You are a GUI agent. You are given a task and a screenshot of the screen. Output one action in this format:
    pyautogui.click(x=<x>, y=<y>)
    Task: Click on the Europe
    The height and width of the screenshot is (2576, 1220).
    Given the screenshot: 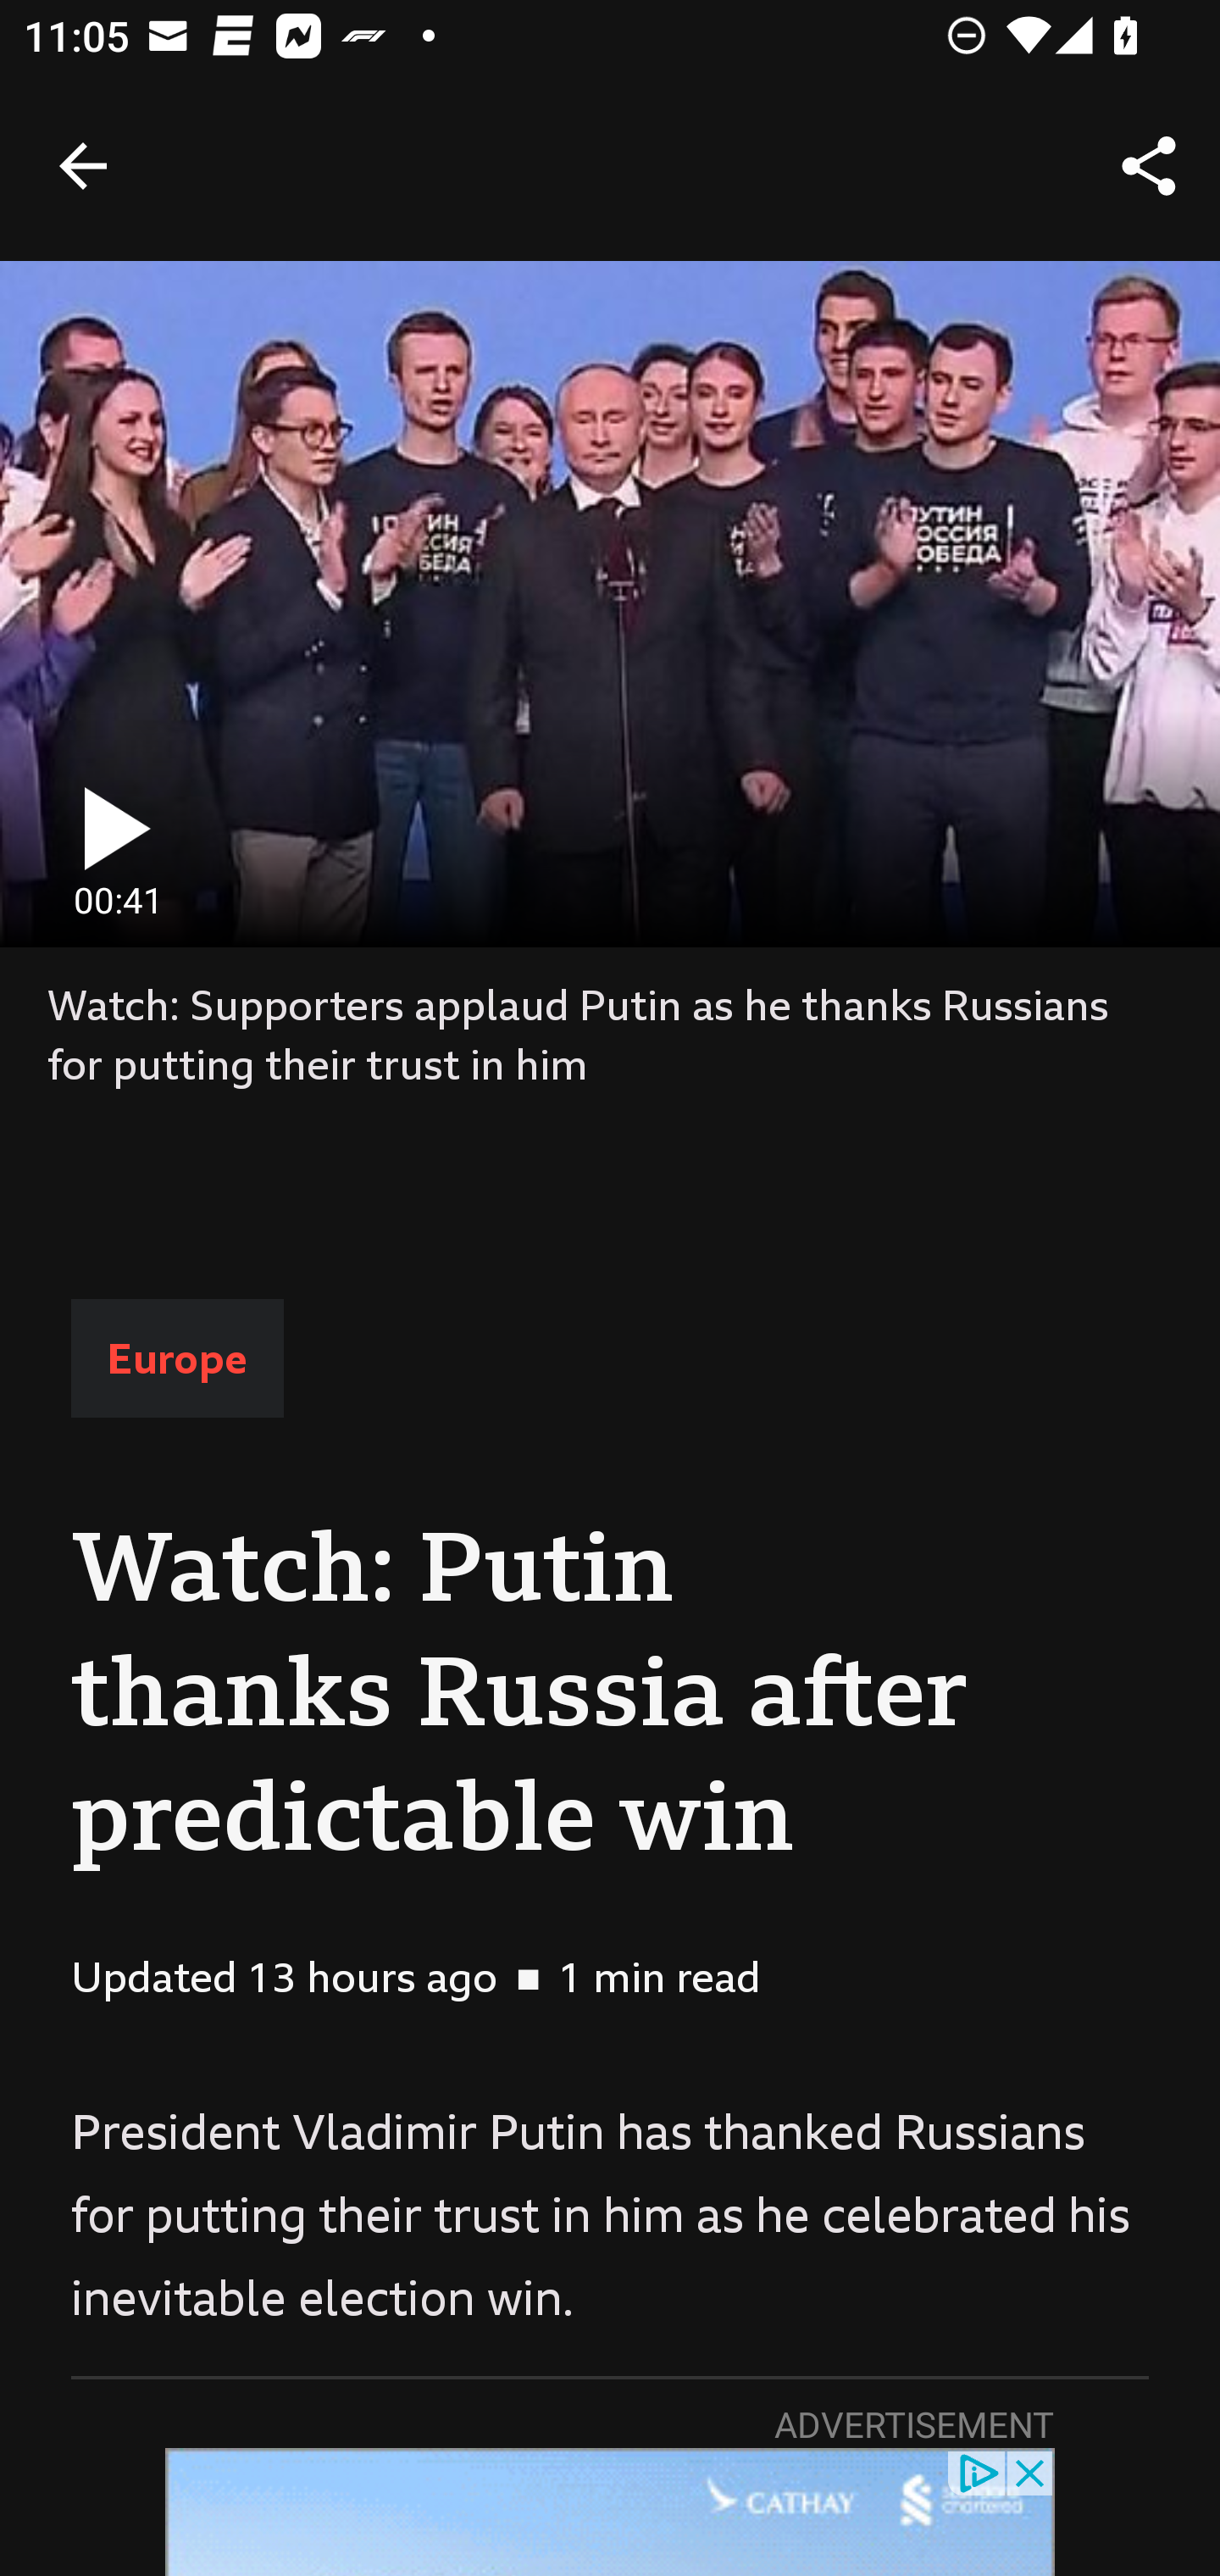 What is the action you would take?
    pyautogui.click(x=177, y=1359)
    